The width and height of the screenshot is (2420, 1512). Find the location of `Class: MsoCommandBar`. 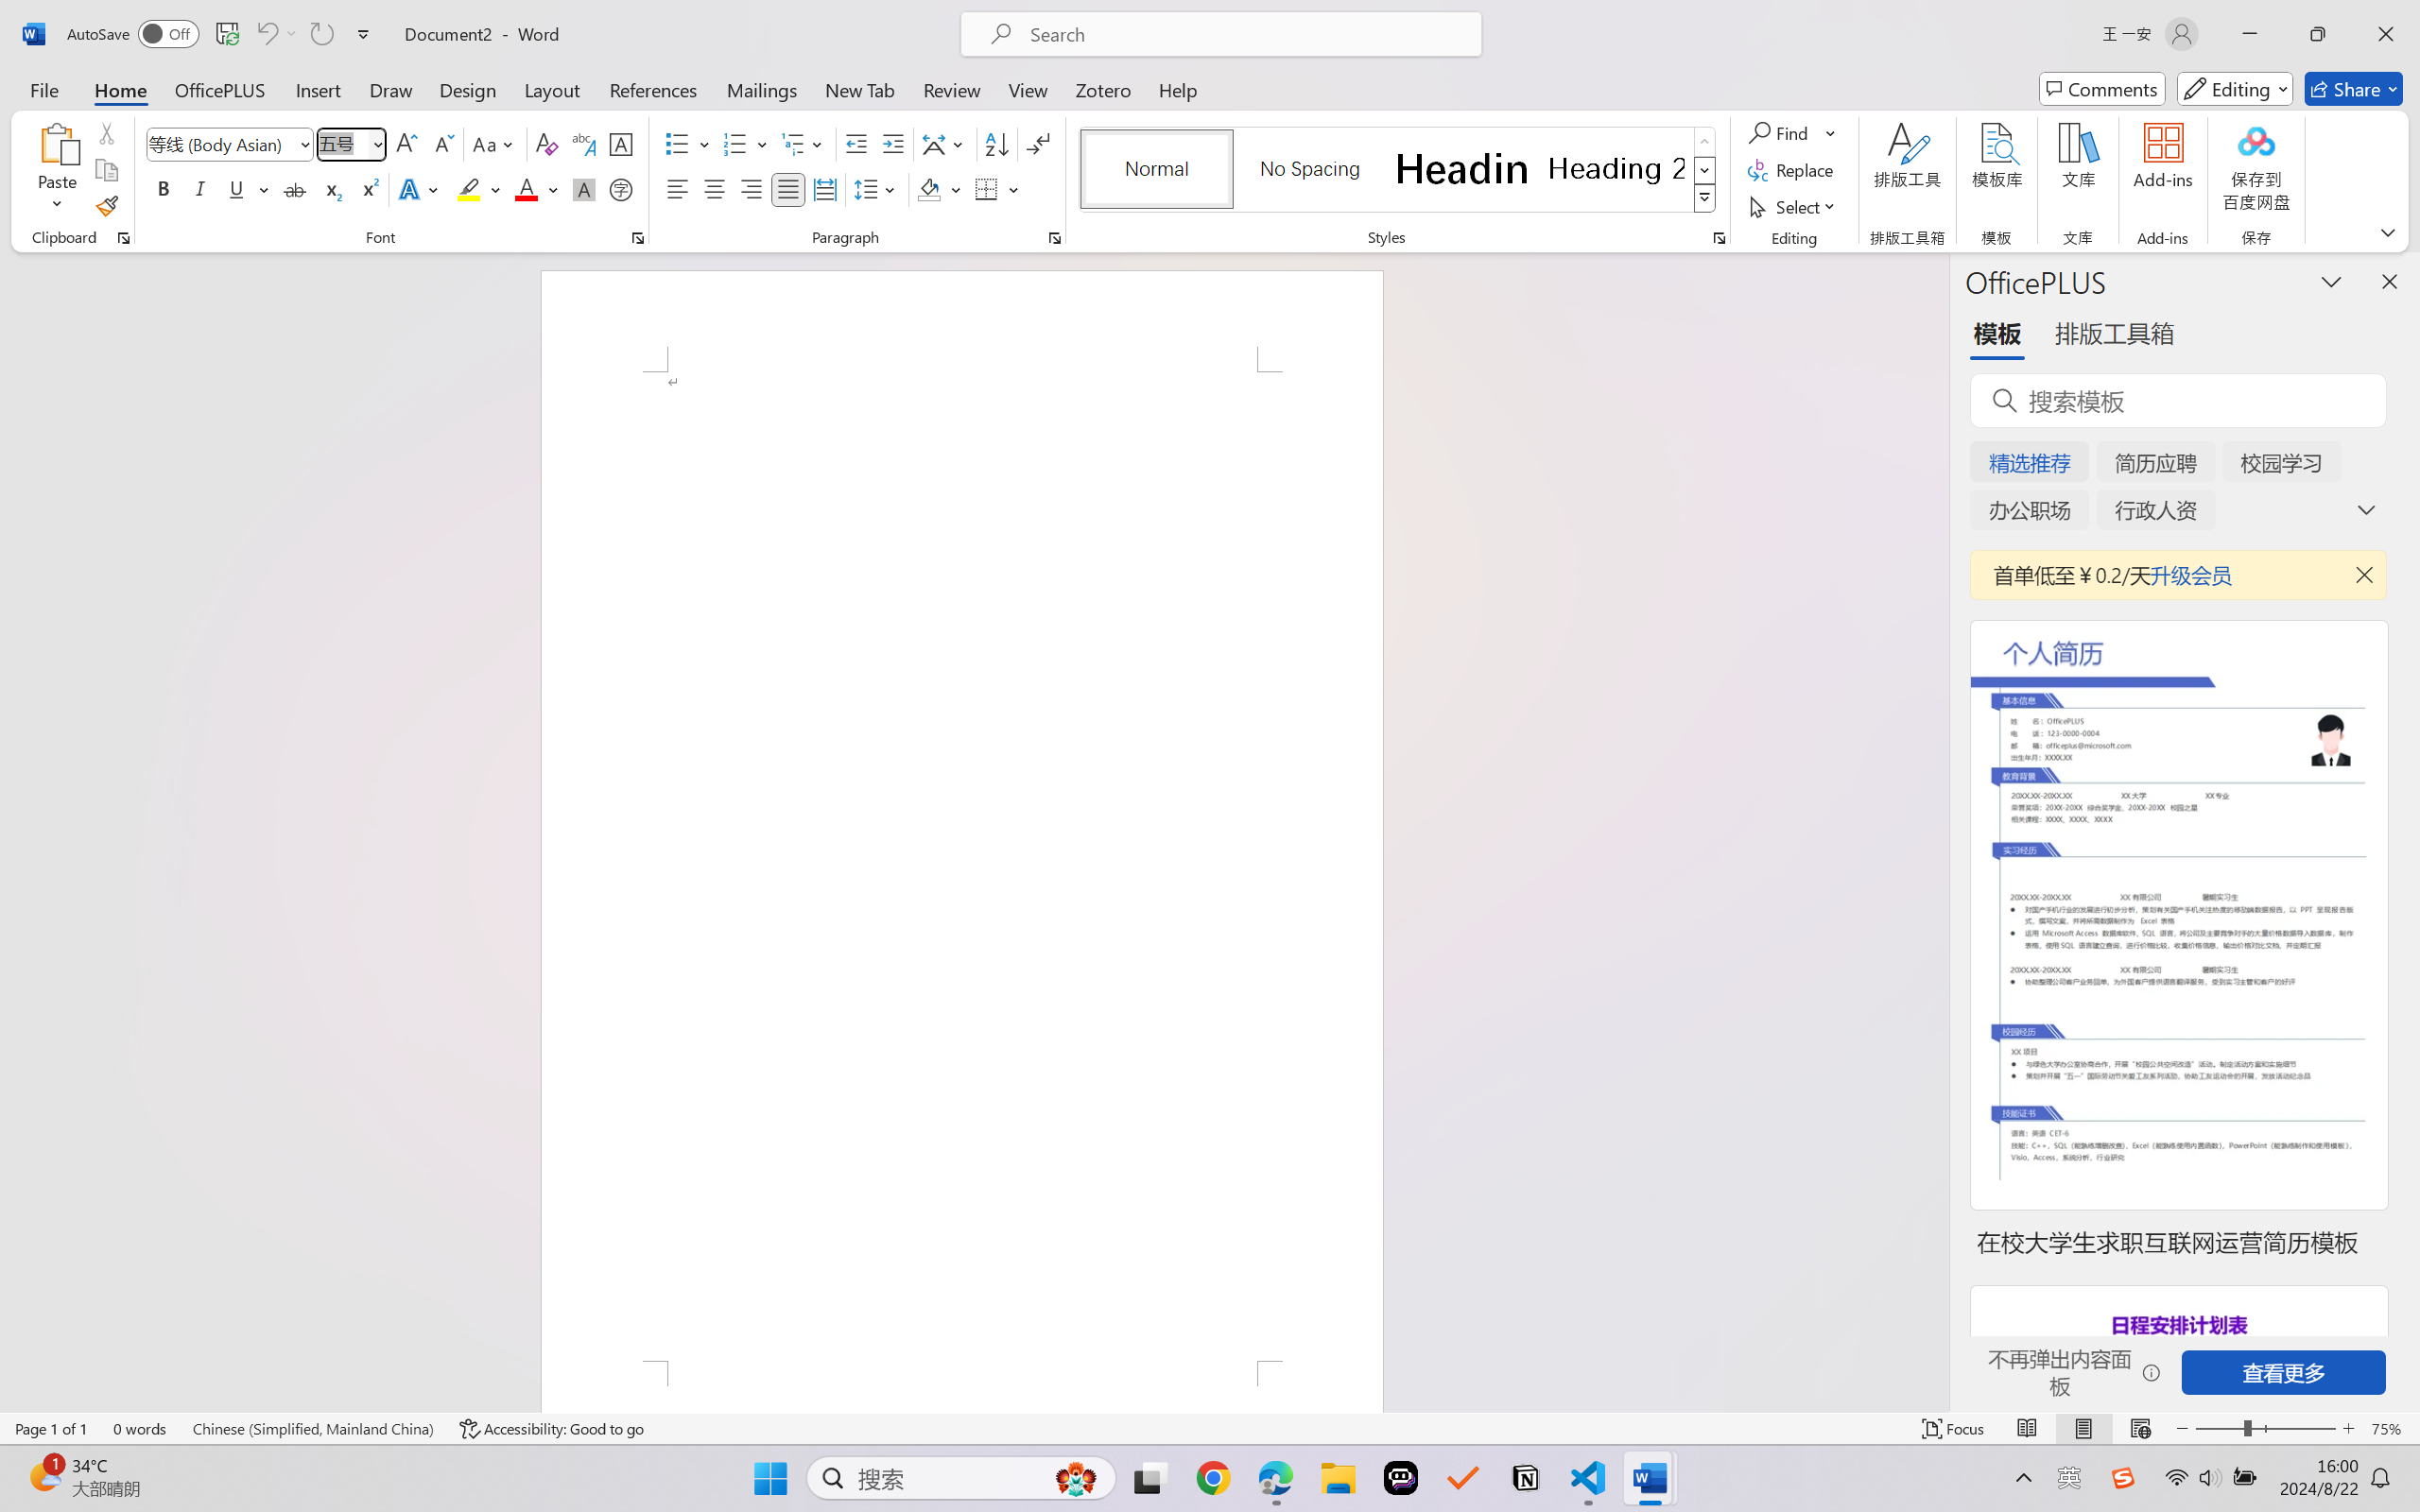

Class: MsoCommandBar is located at coordinates (1210, 1428).